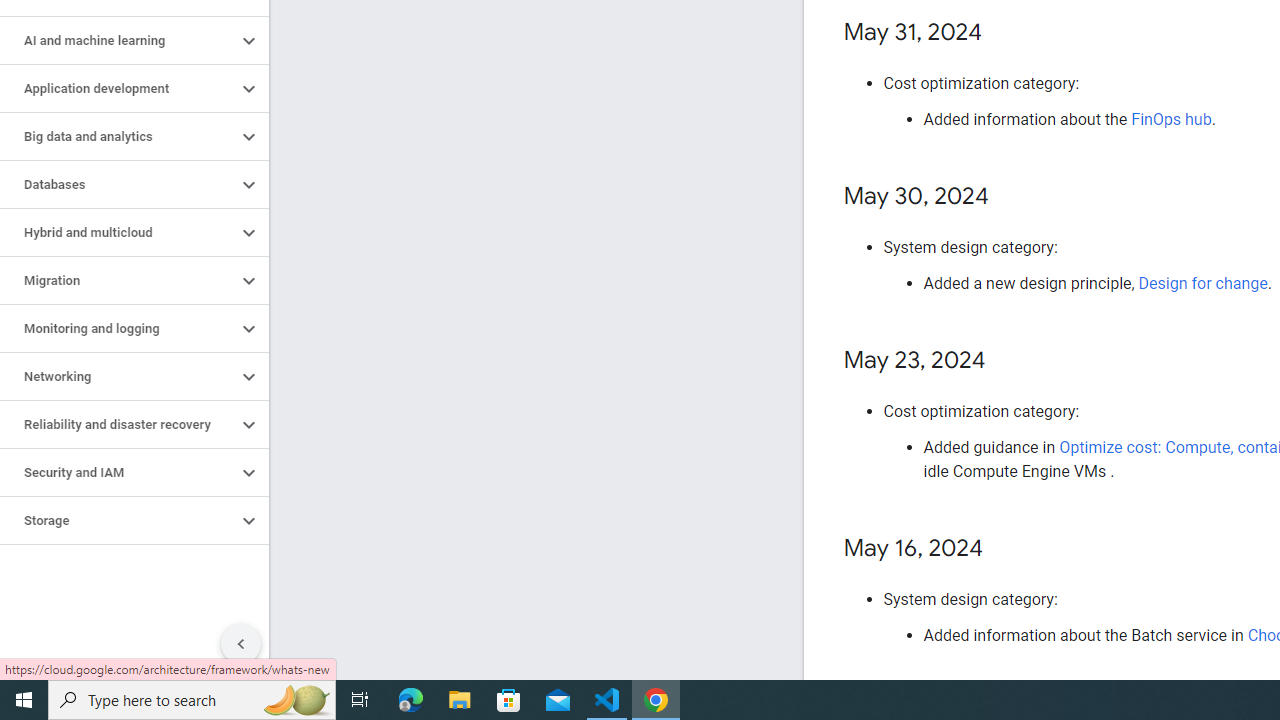 Image resolution: width=1280 pixels, height=720 pixels. I want to click on Copy link to this section: May 23, 2024, so click(1006, 361).